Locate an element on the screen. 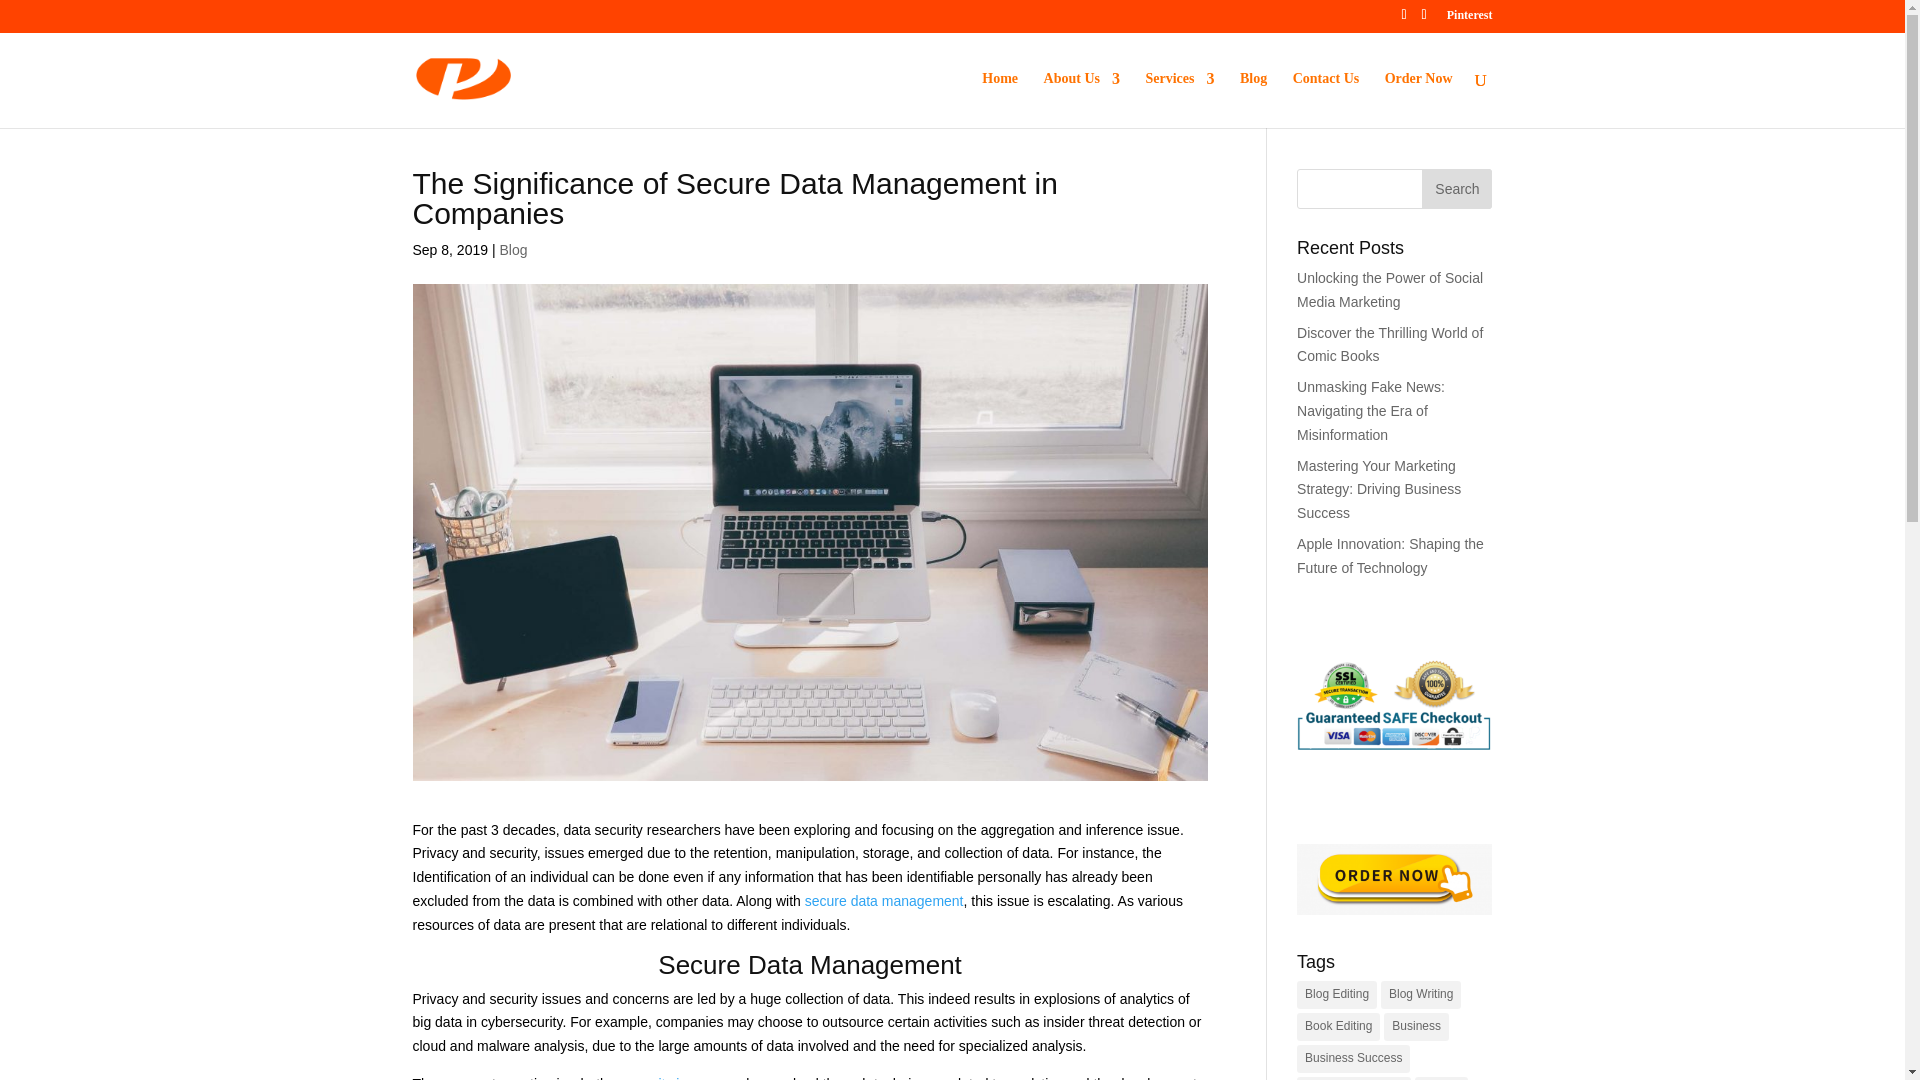  Services is located at coordinates (1178, 100).